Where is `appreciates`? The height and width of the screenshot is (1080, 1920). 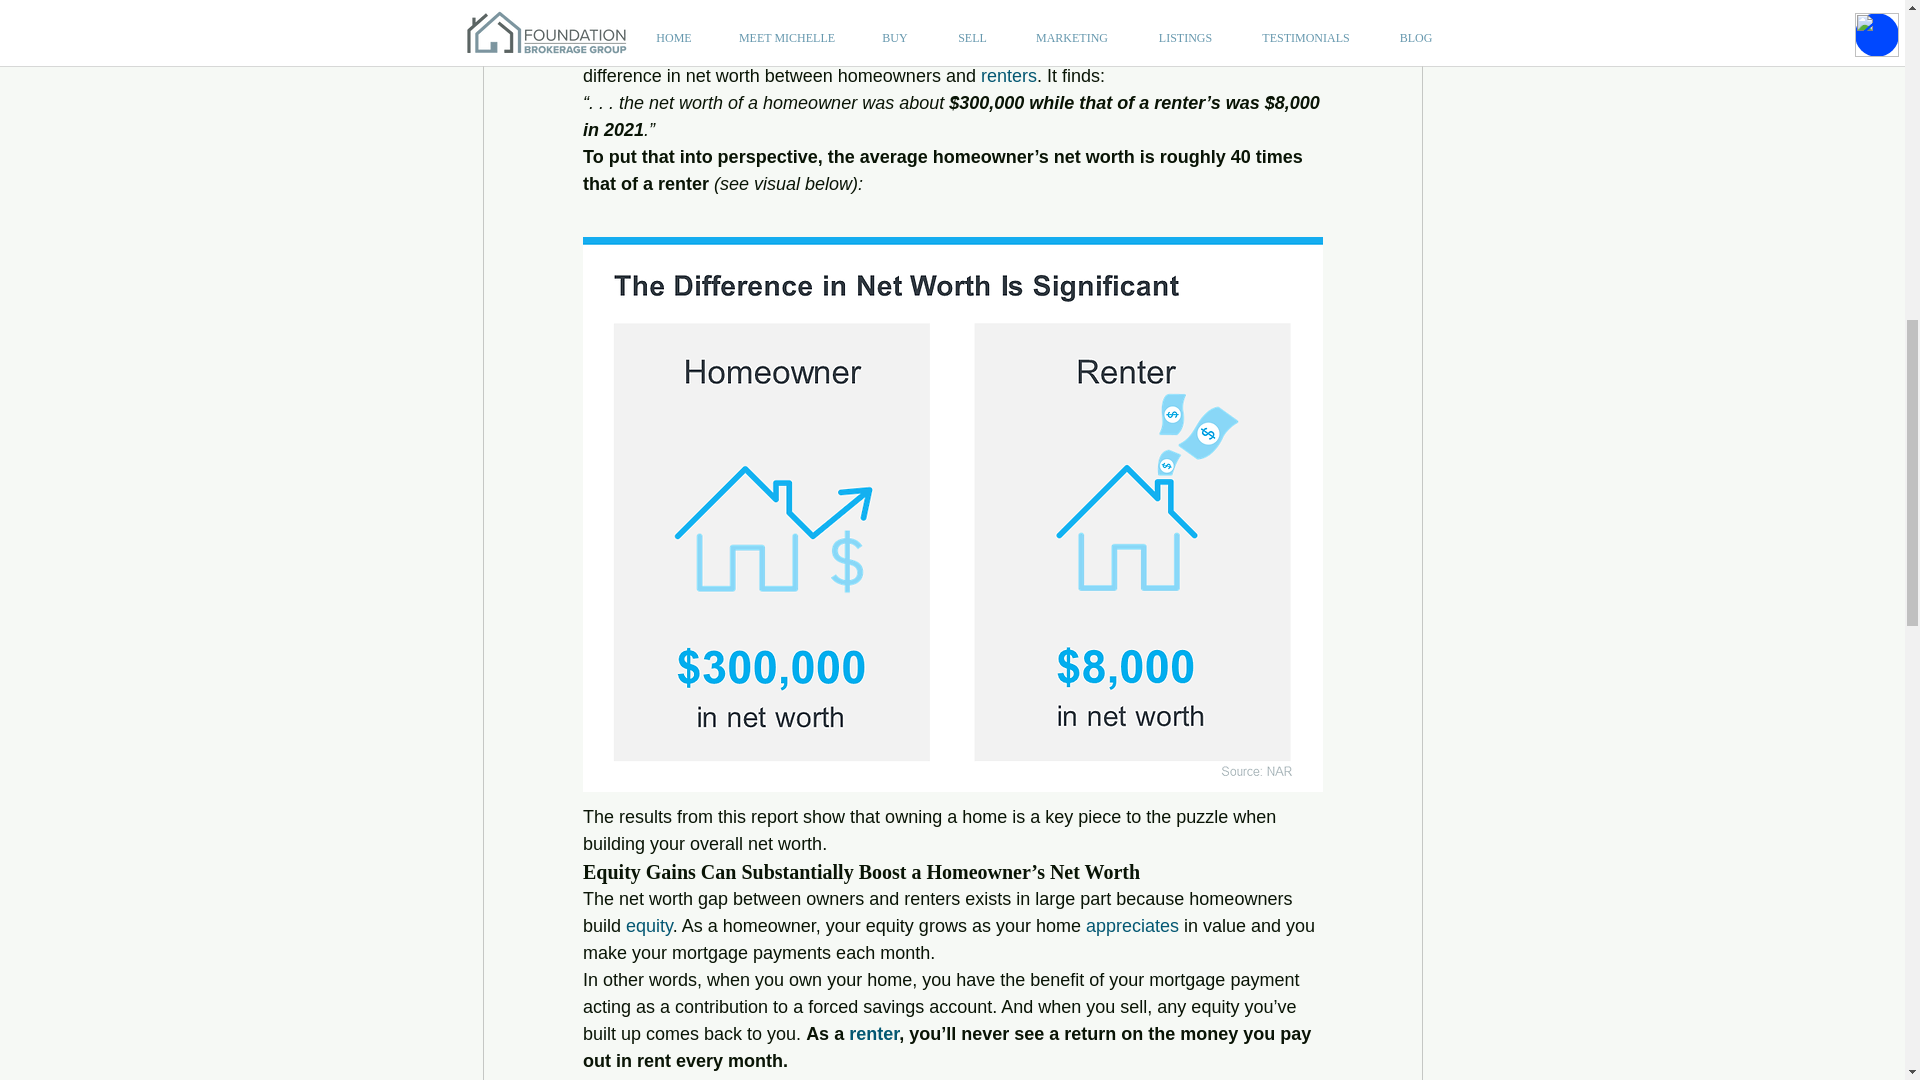 appreciates is located at coordinates (1131, 926).